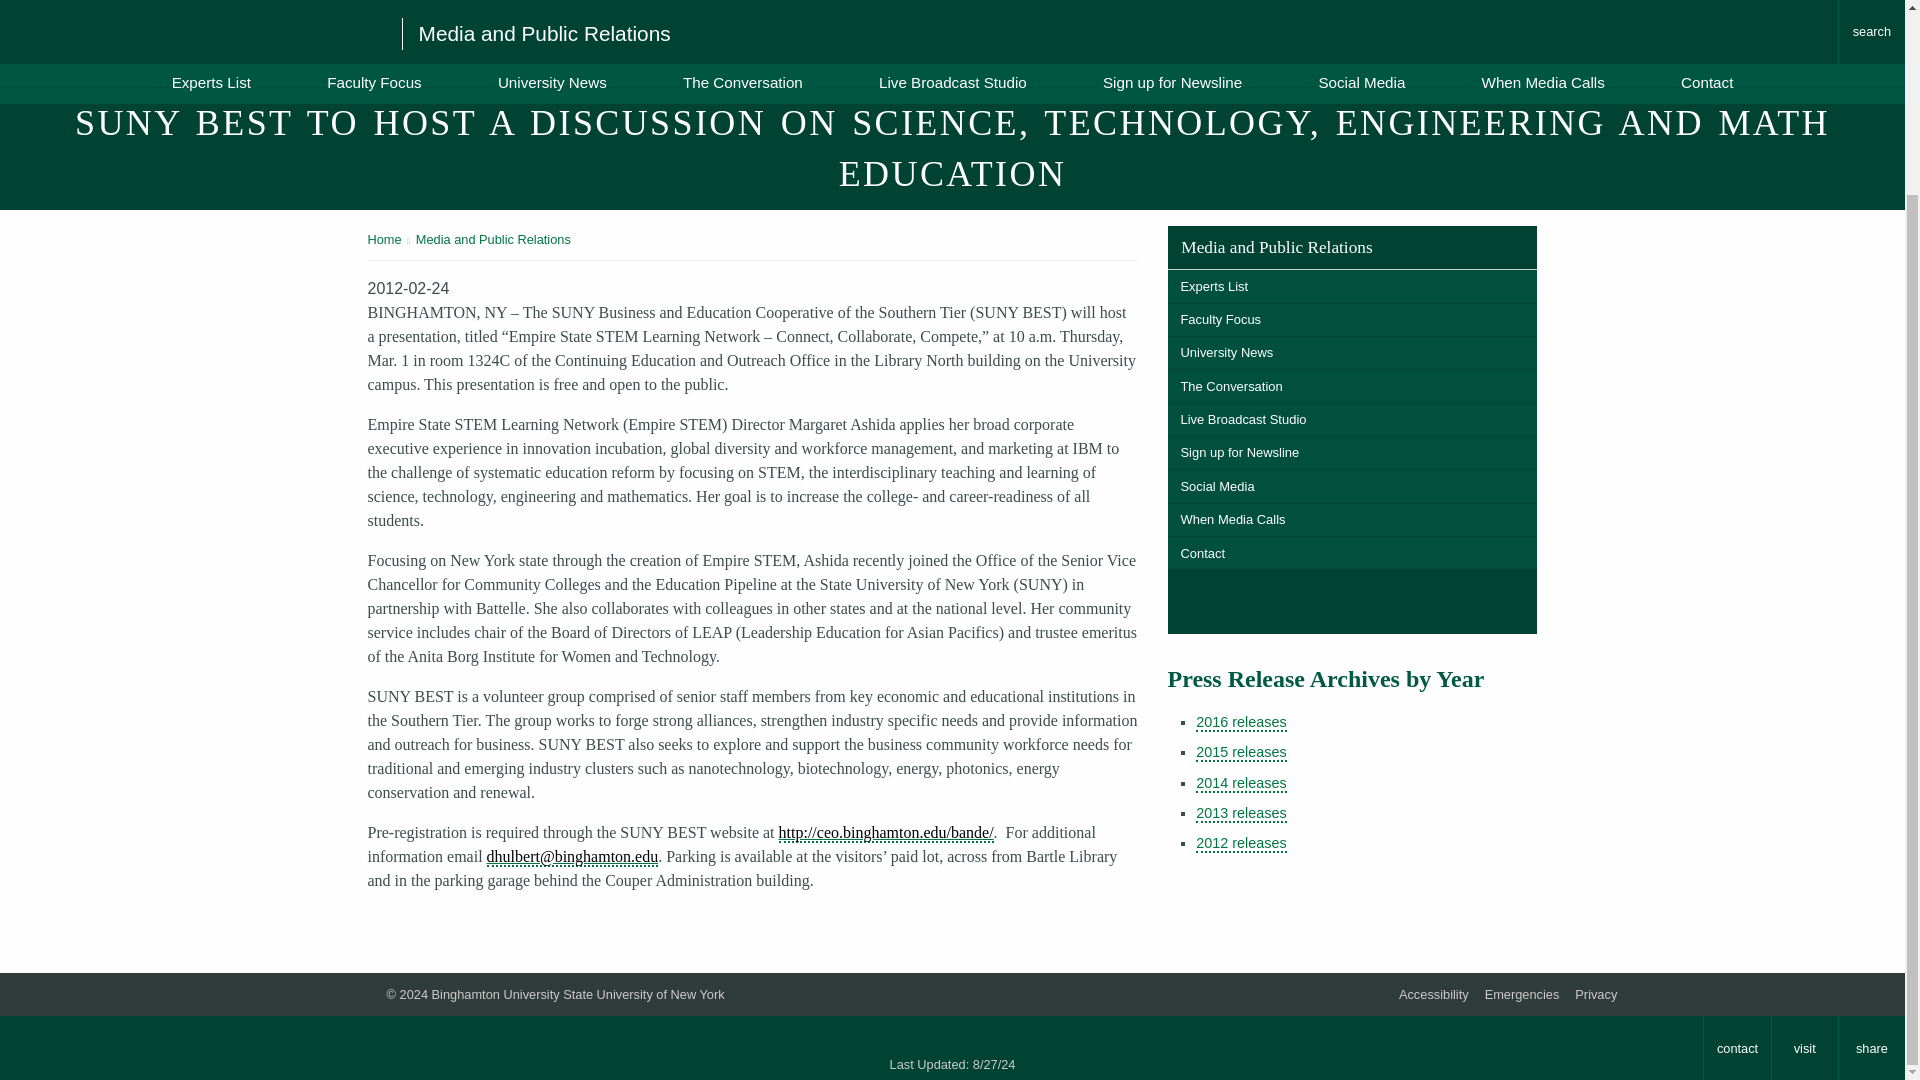 This screenshot has width=1920, height=1080. I want to click on When Media Calls, so click(1352, 520).